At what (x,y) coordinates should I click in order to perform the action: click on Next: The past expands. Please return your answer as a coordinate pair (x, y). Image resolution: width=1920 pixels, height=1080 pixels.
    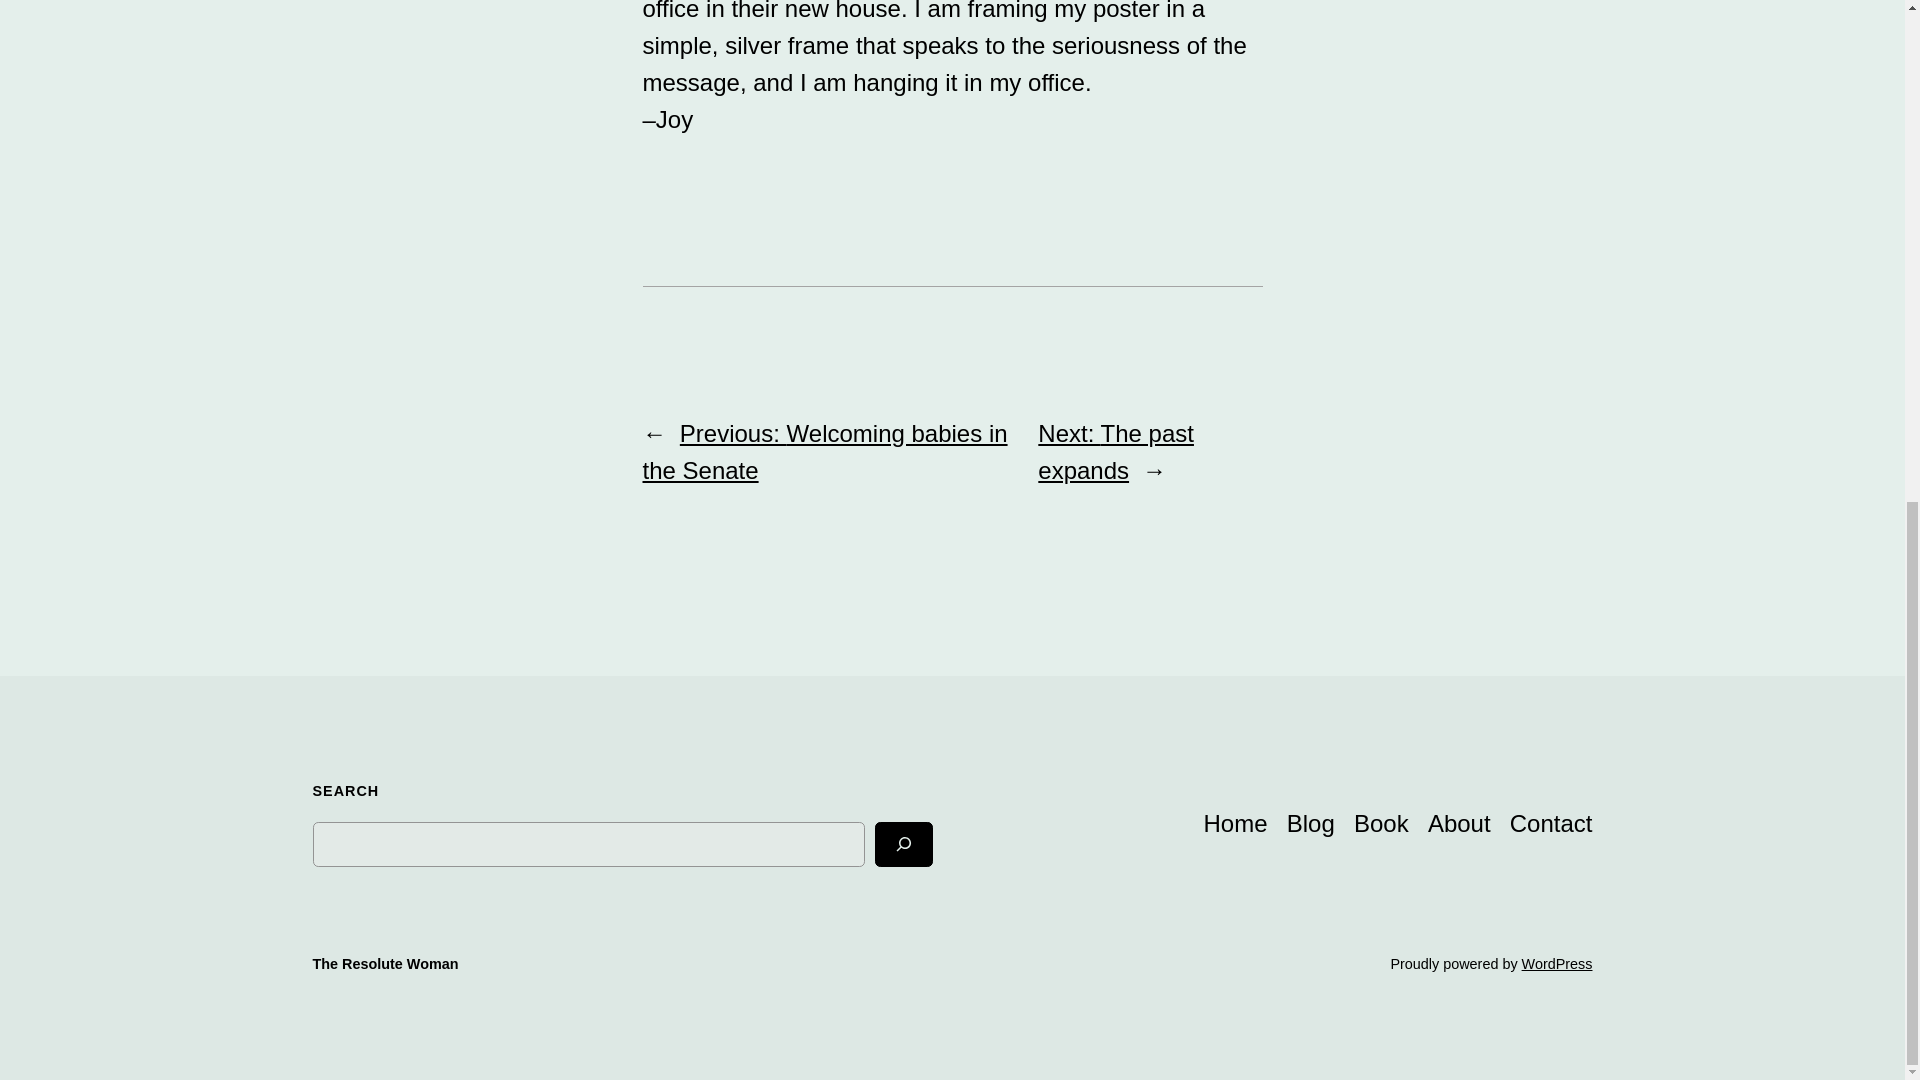
    Looking at the image, I should click on (1116, 452).